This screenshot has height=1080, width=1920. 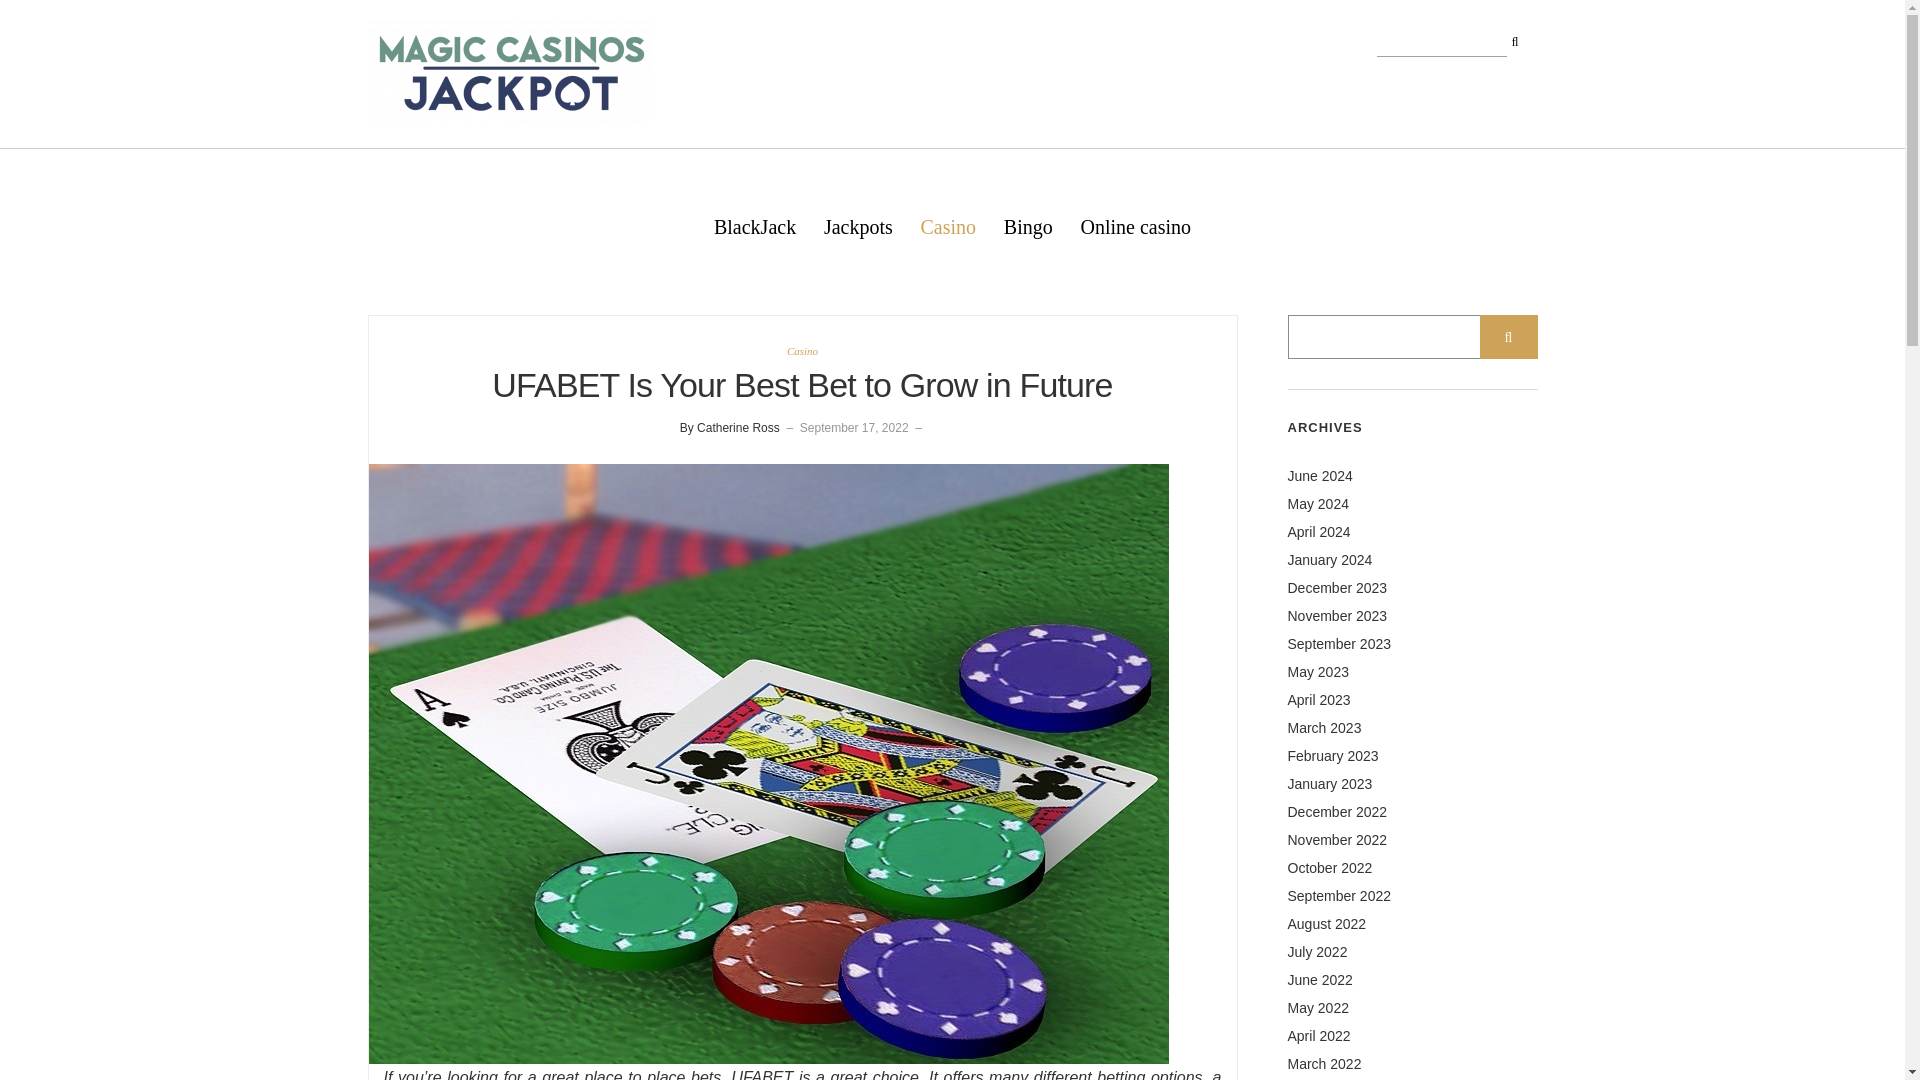 I want to click on April 2023, so click(x=1320, y=700).